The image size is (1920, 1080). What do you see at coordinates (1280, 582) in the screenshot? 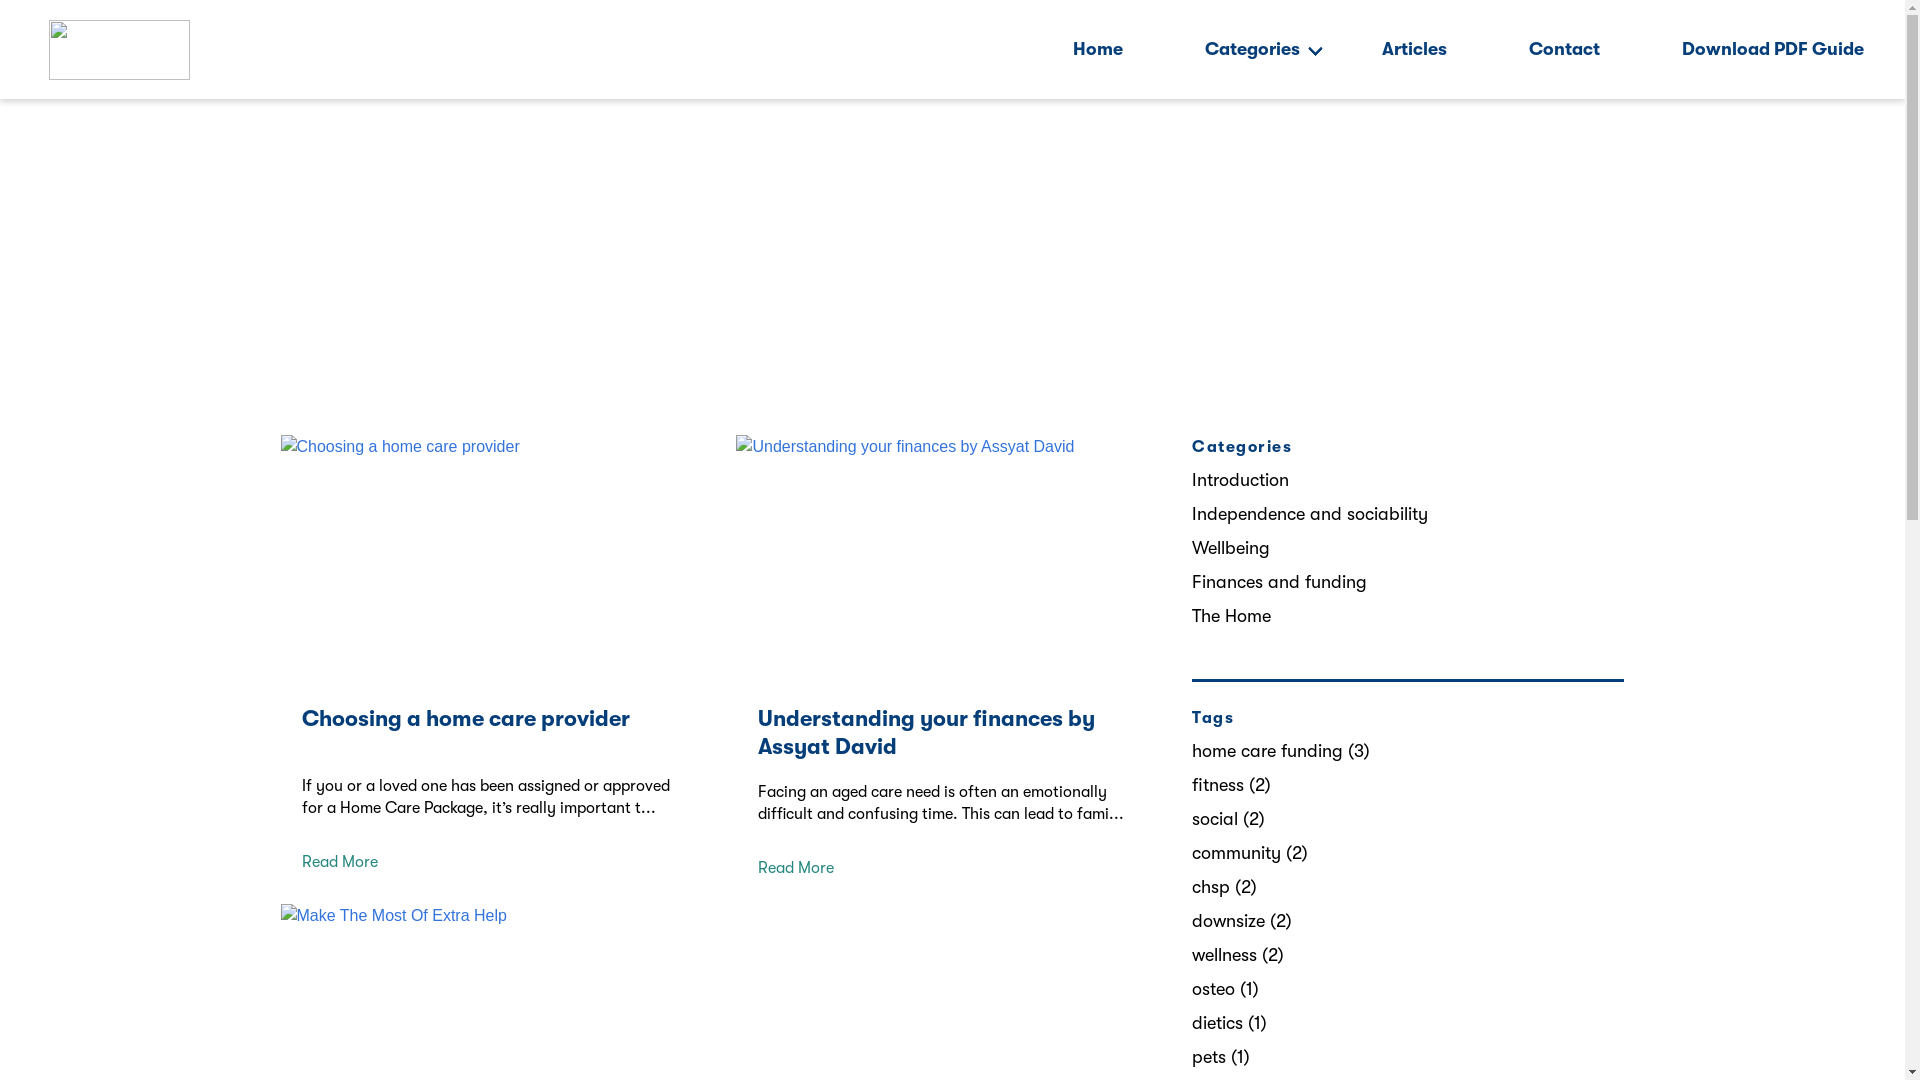
I see `Finances and funding` at bounding box center [1280, 582].